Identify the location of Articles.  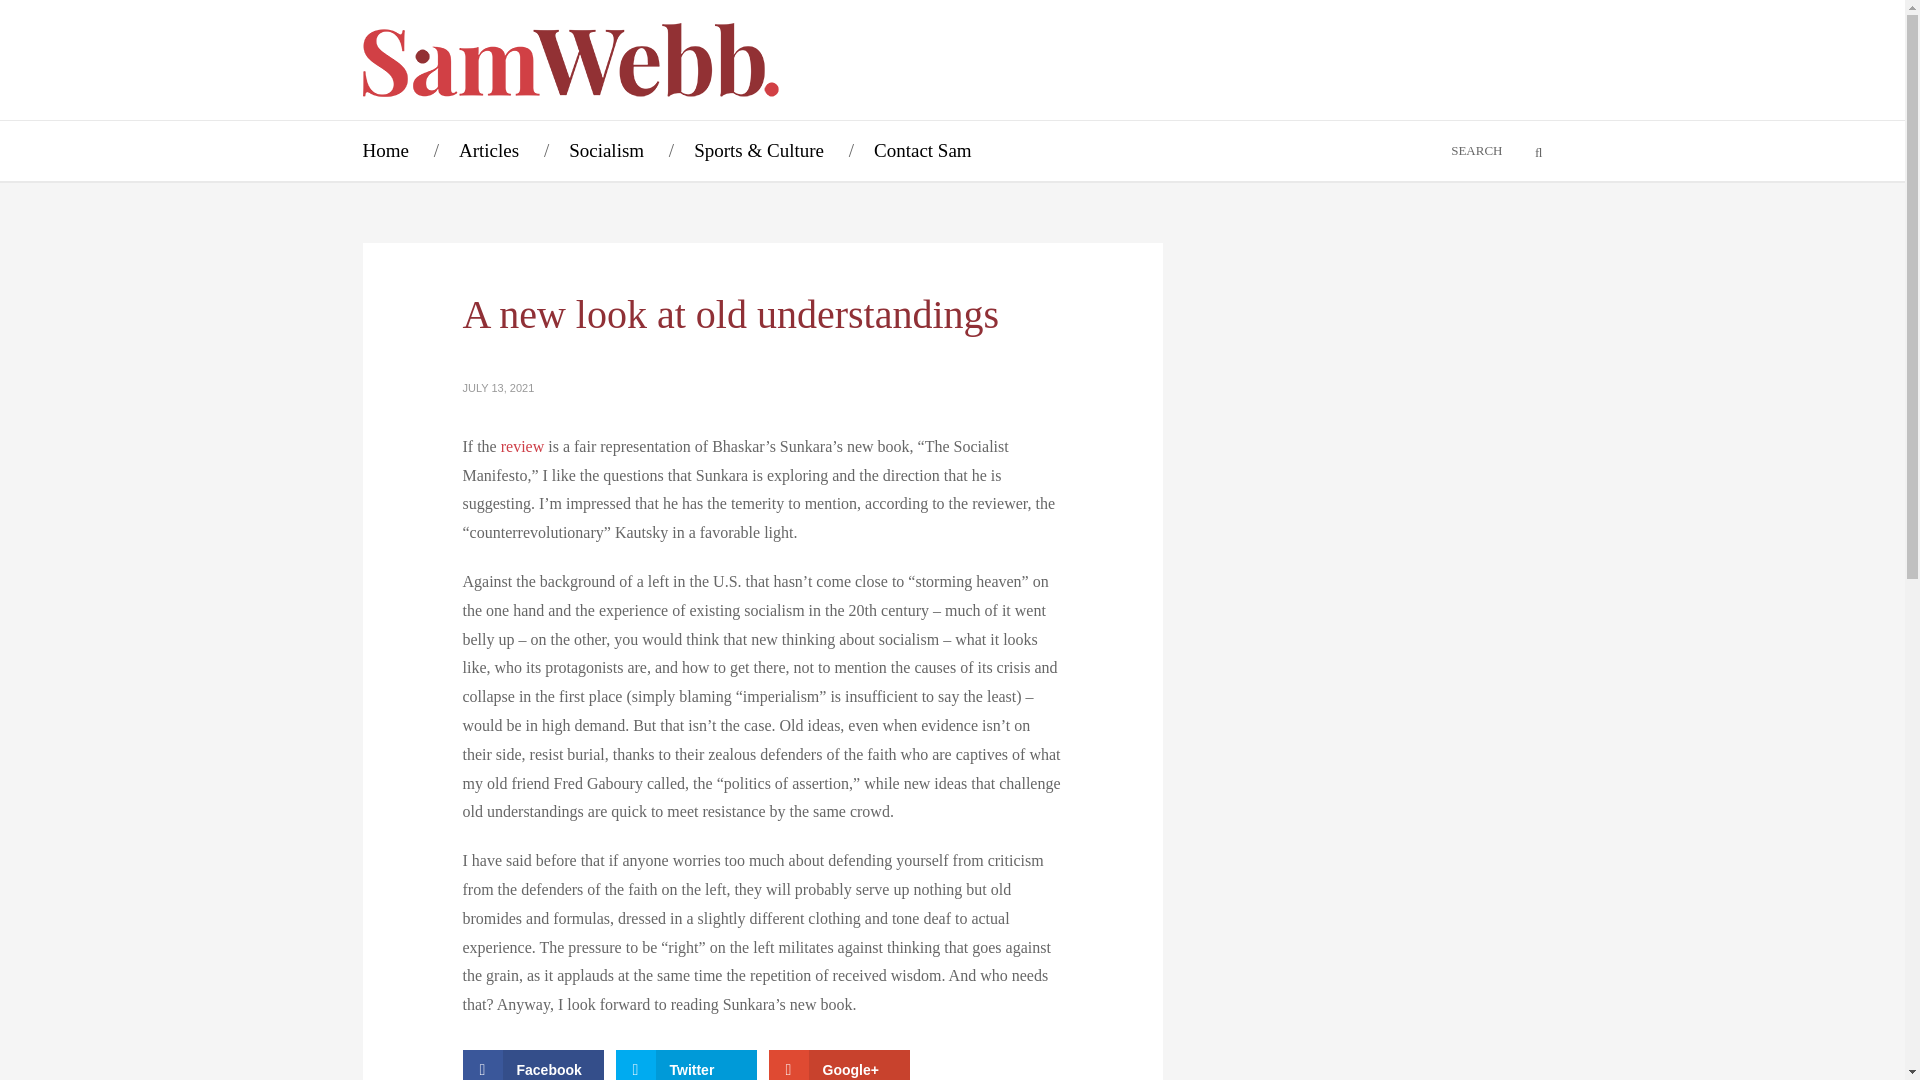
(488, 150).